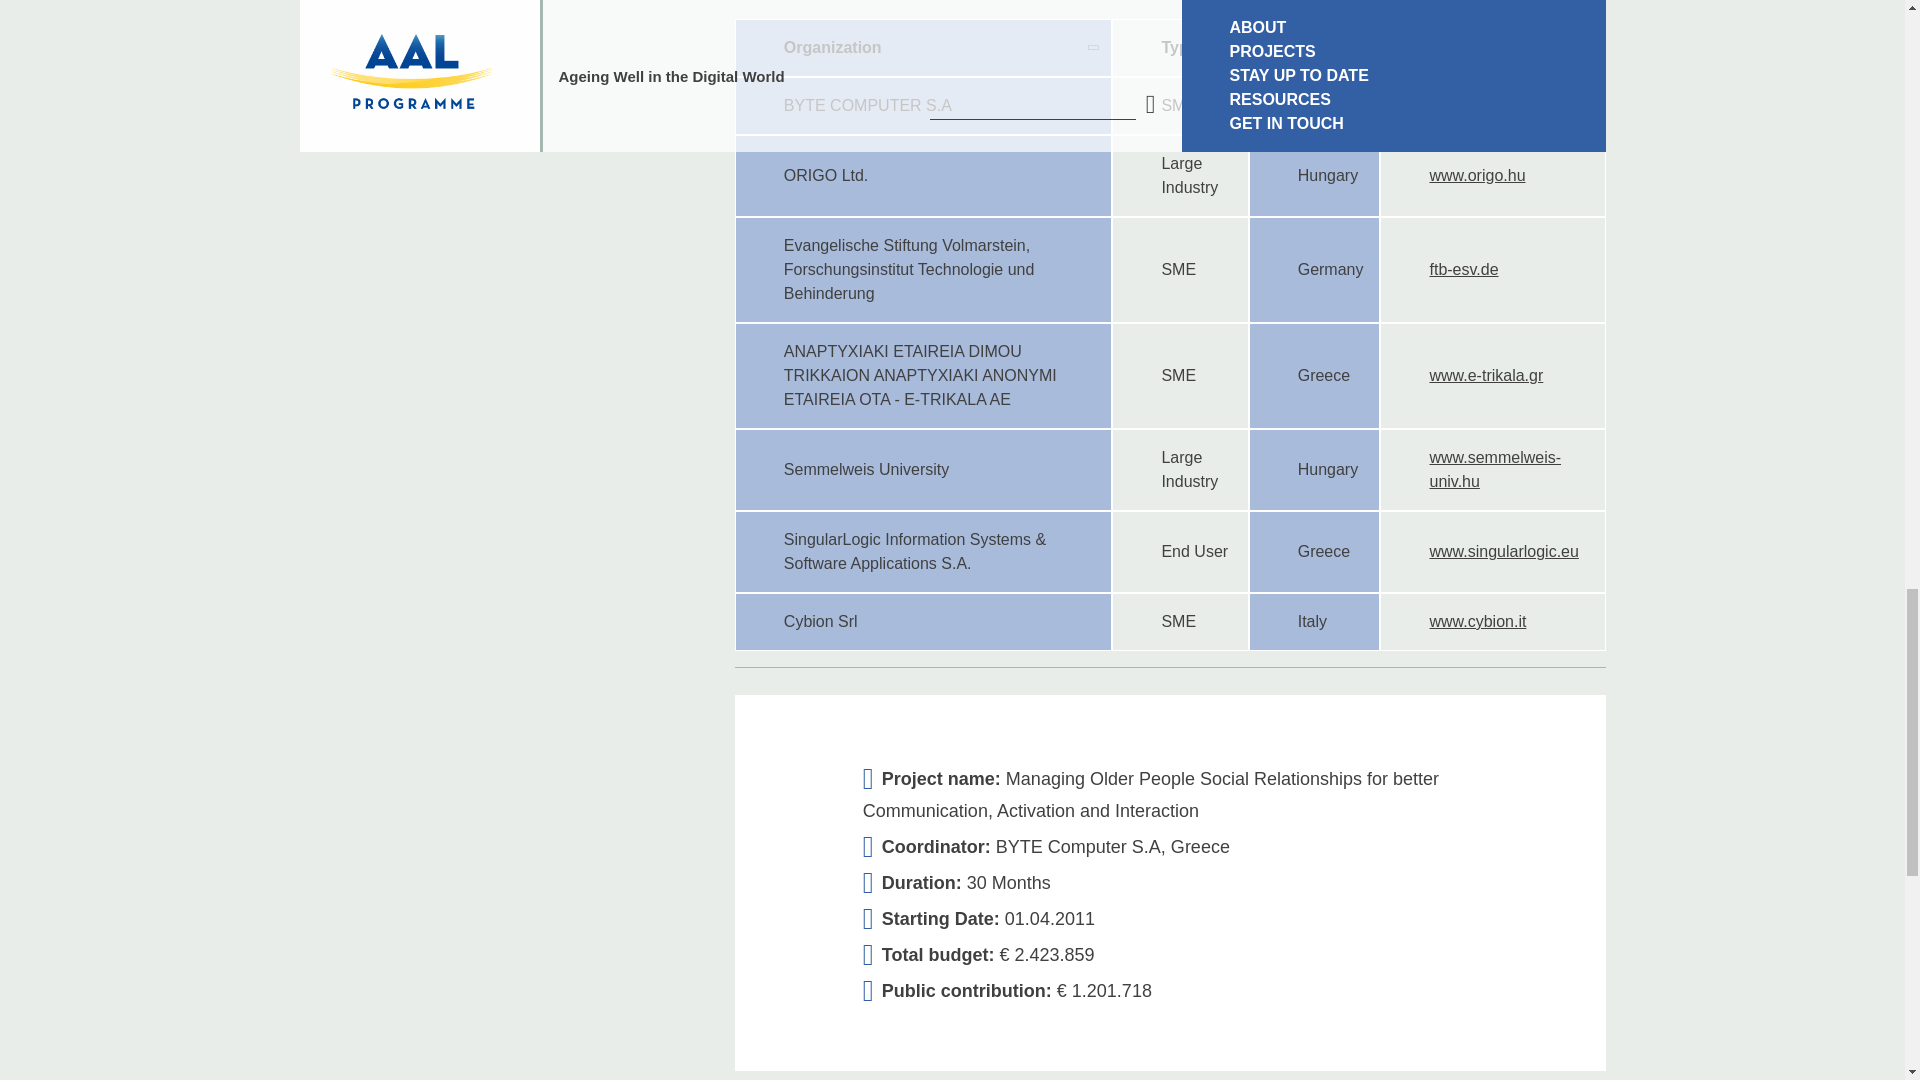 This screenshot has height=1080, width=1920. I want to click on www.e-trikala.gr, so click(1486, 376).